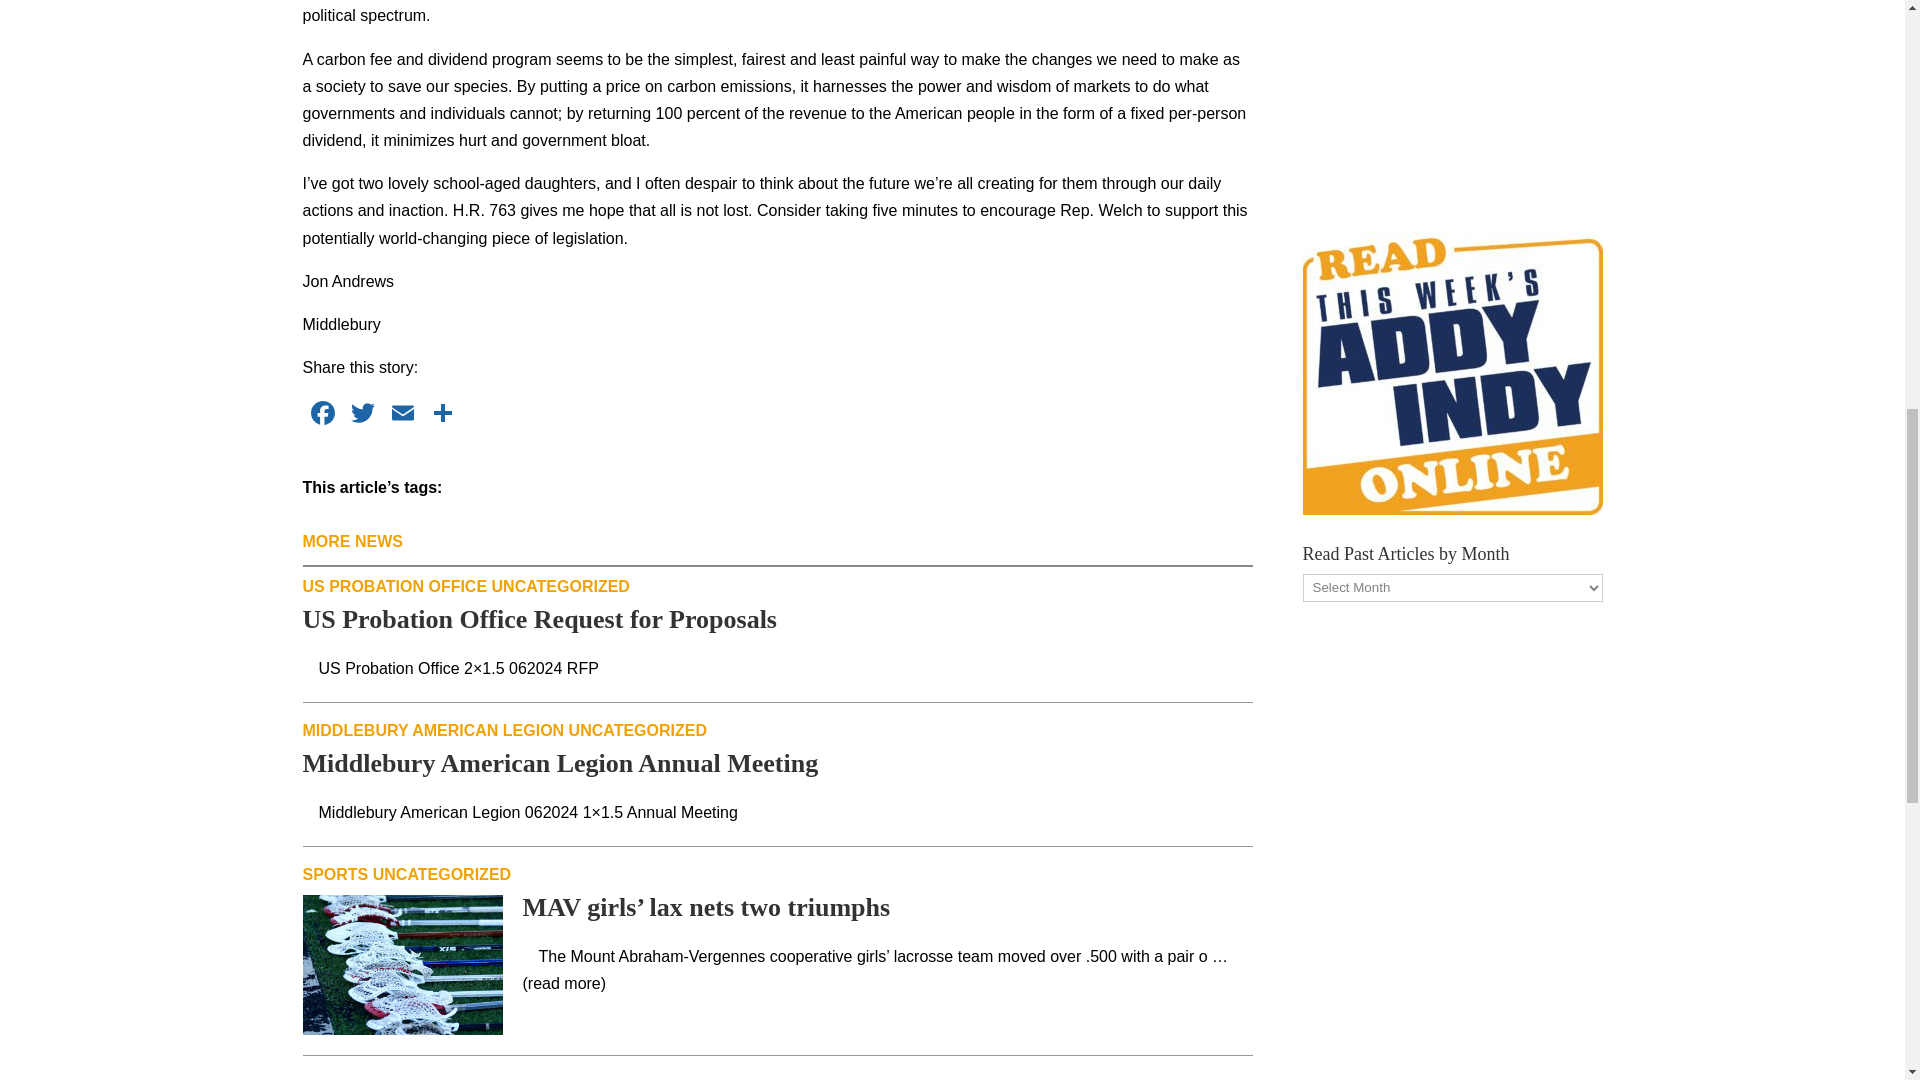  Describe the element at coordinates (362, 416) in the screenshot. I see `Twitter` at that location.